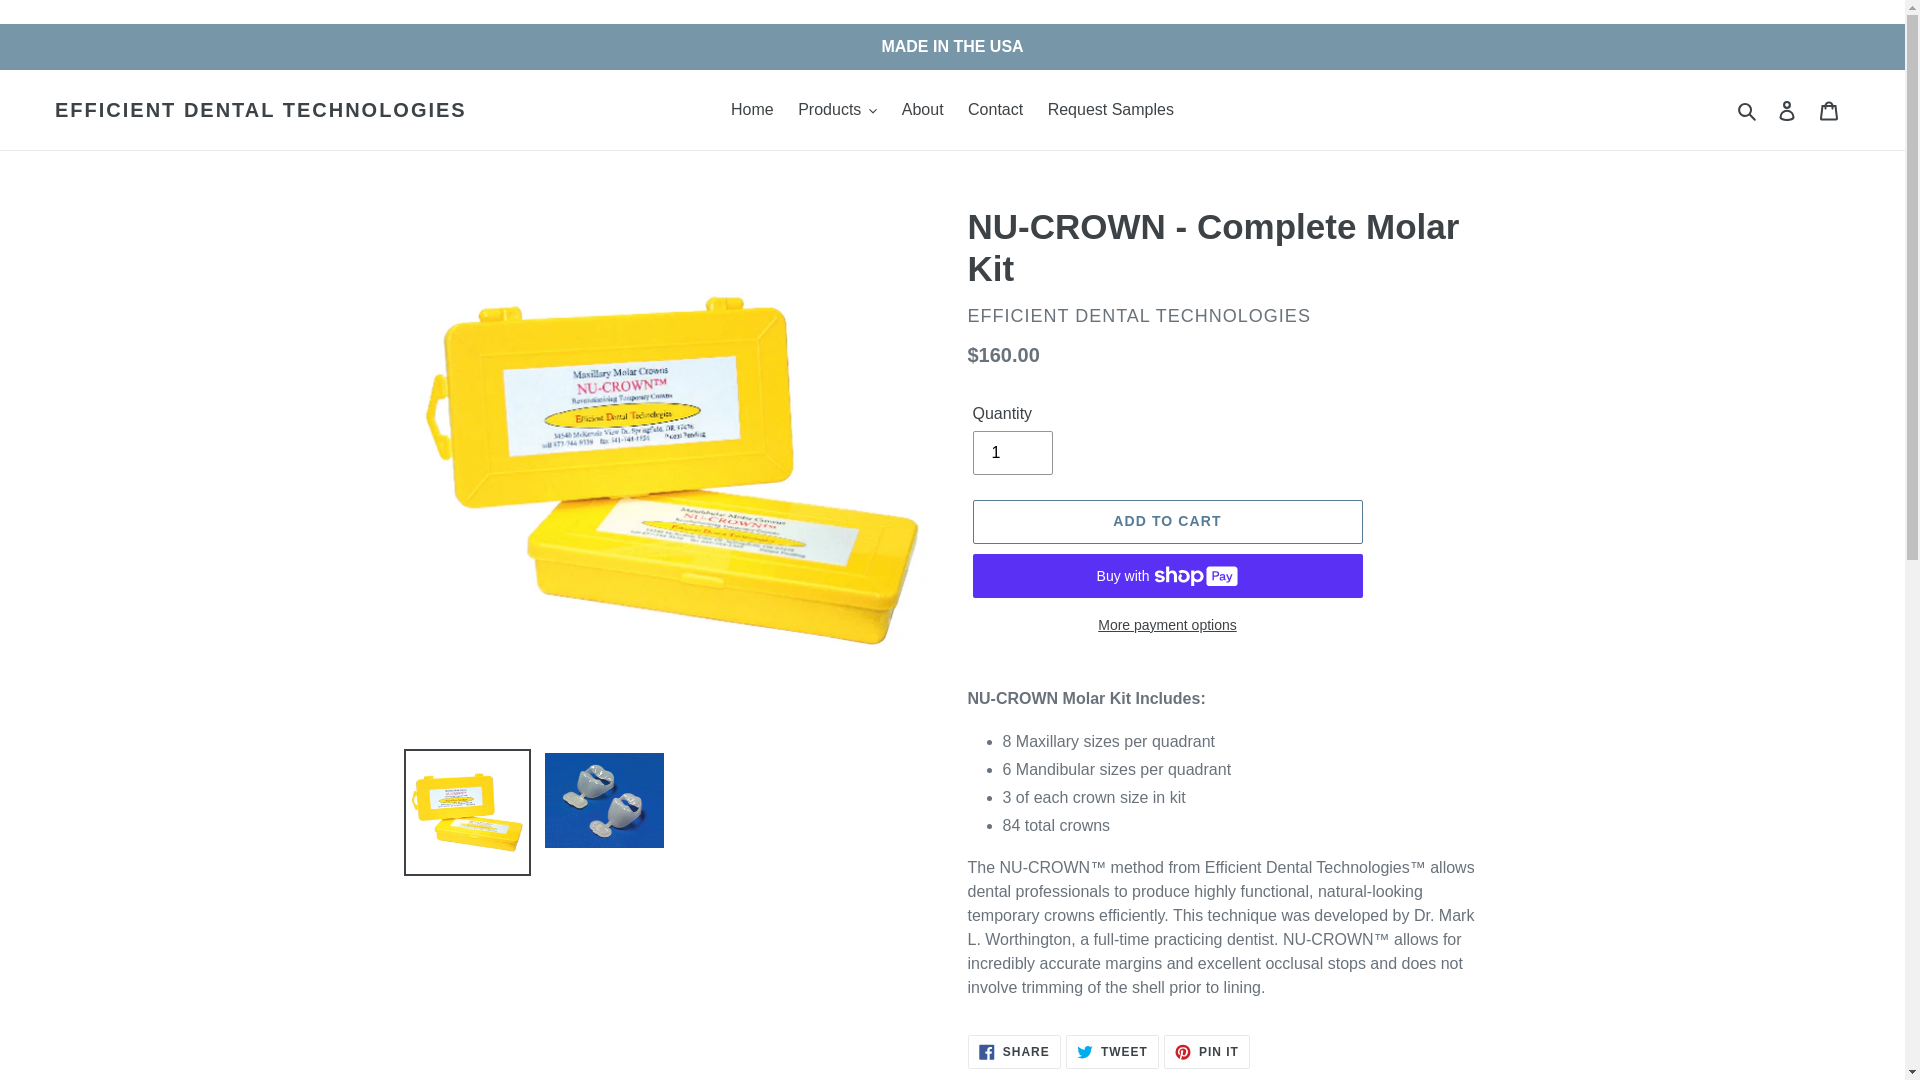  Describe the element at coordinates (1748, 110) in the screenshot. I see `1` at that location.